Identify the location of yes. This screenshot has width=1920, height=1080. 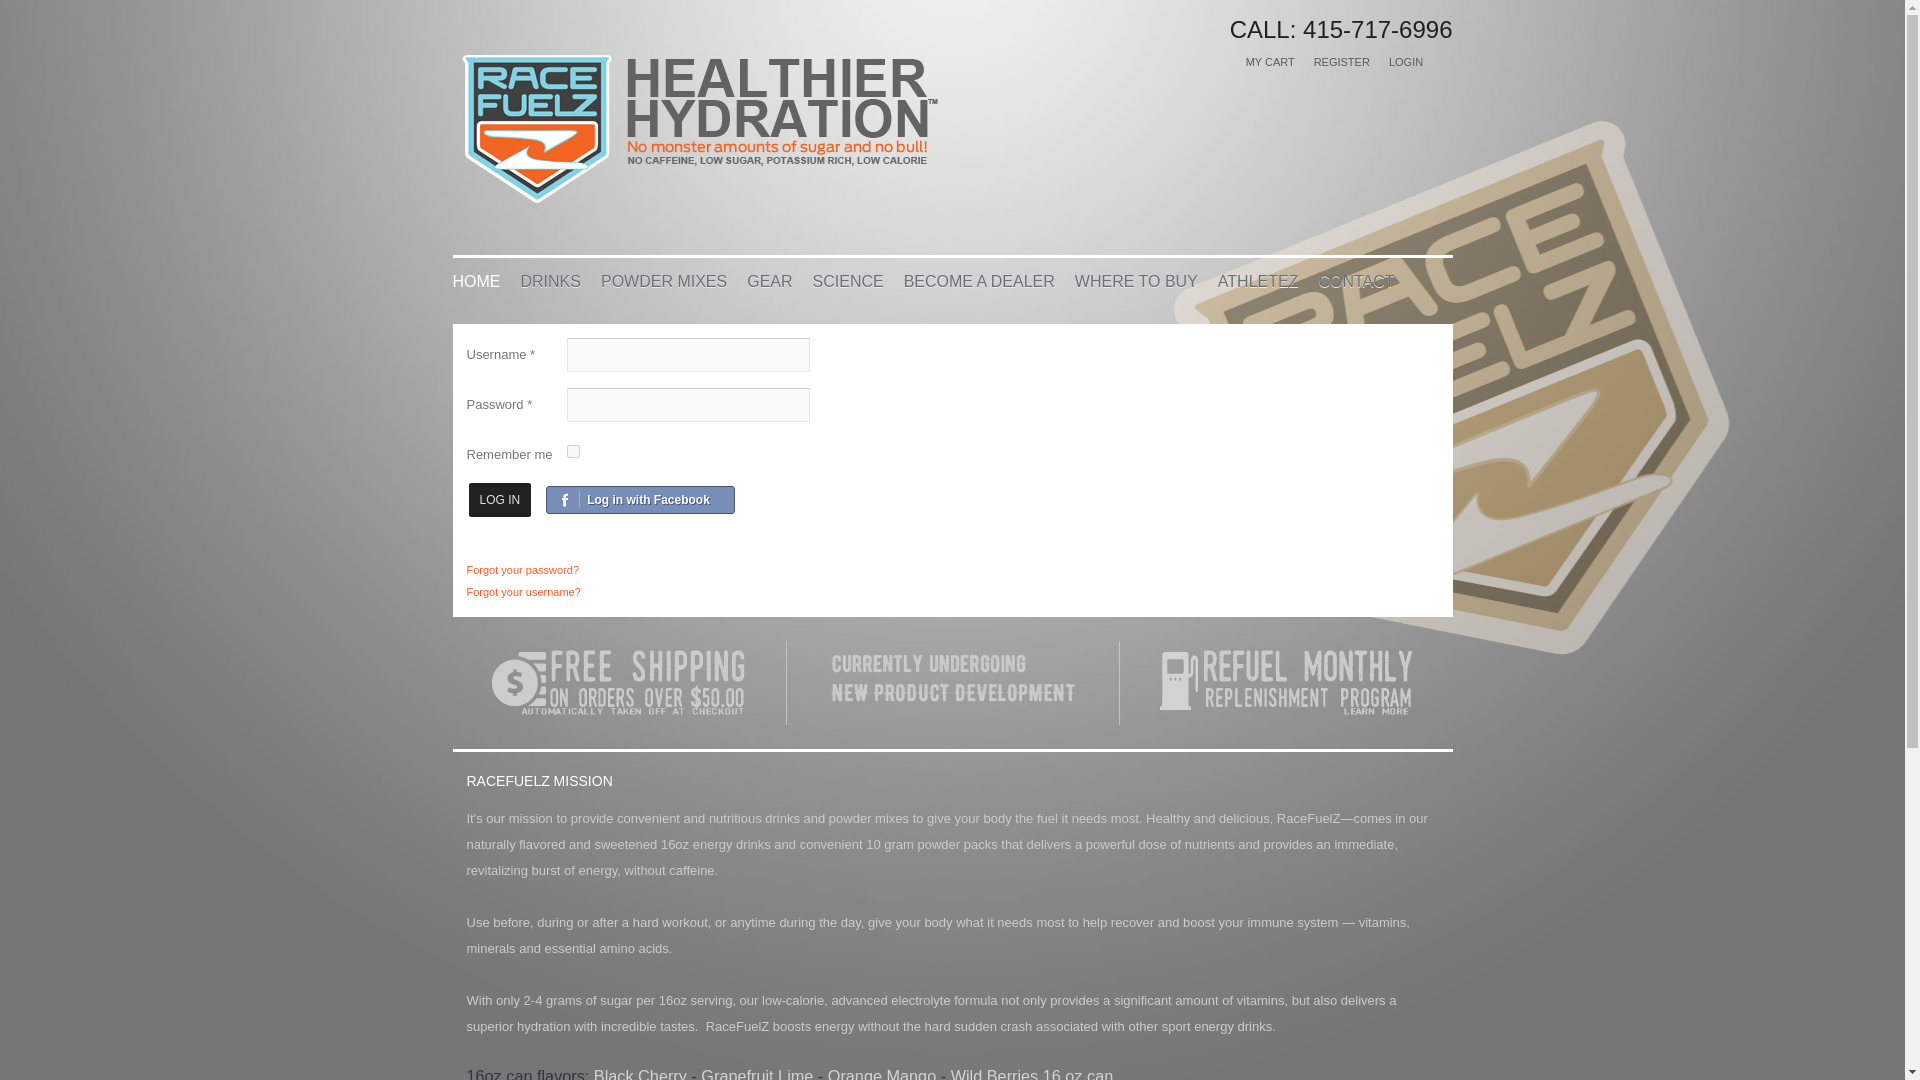
(572, 450).